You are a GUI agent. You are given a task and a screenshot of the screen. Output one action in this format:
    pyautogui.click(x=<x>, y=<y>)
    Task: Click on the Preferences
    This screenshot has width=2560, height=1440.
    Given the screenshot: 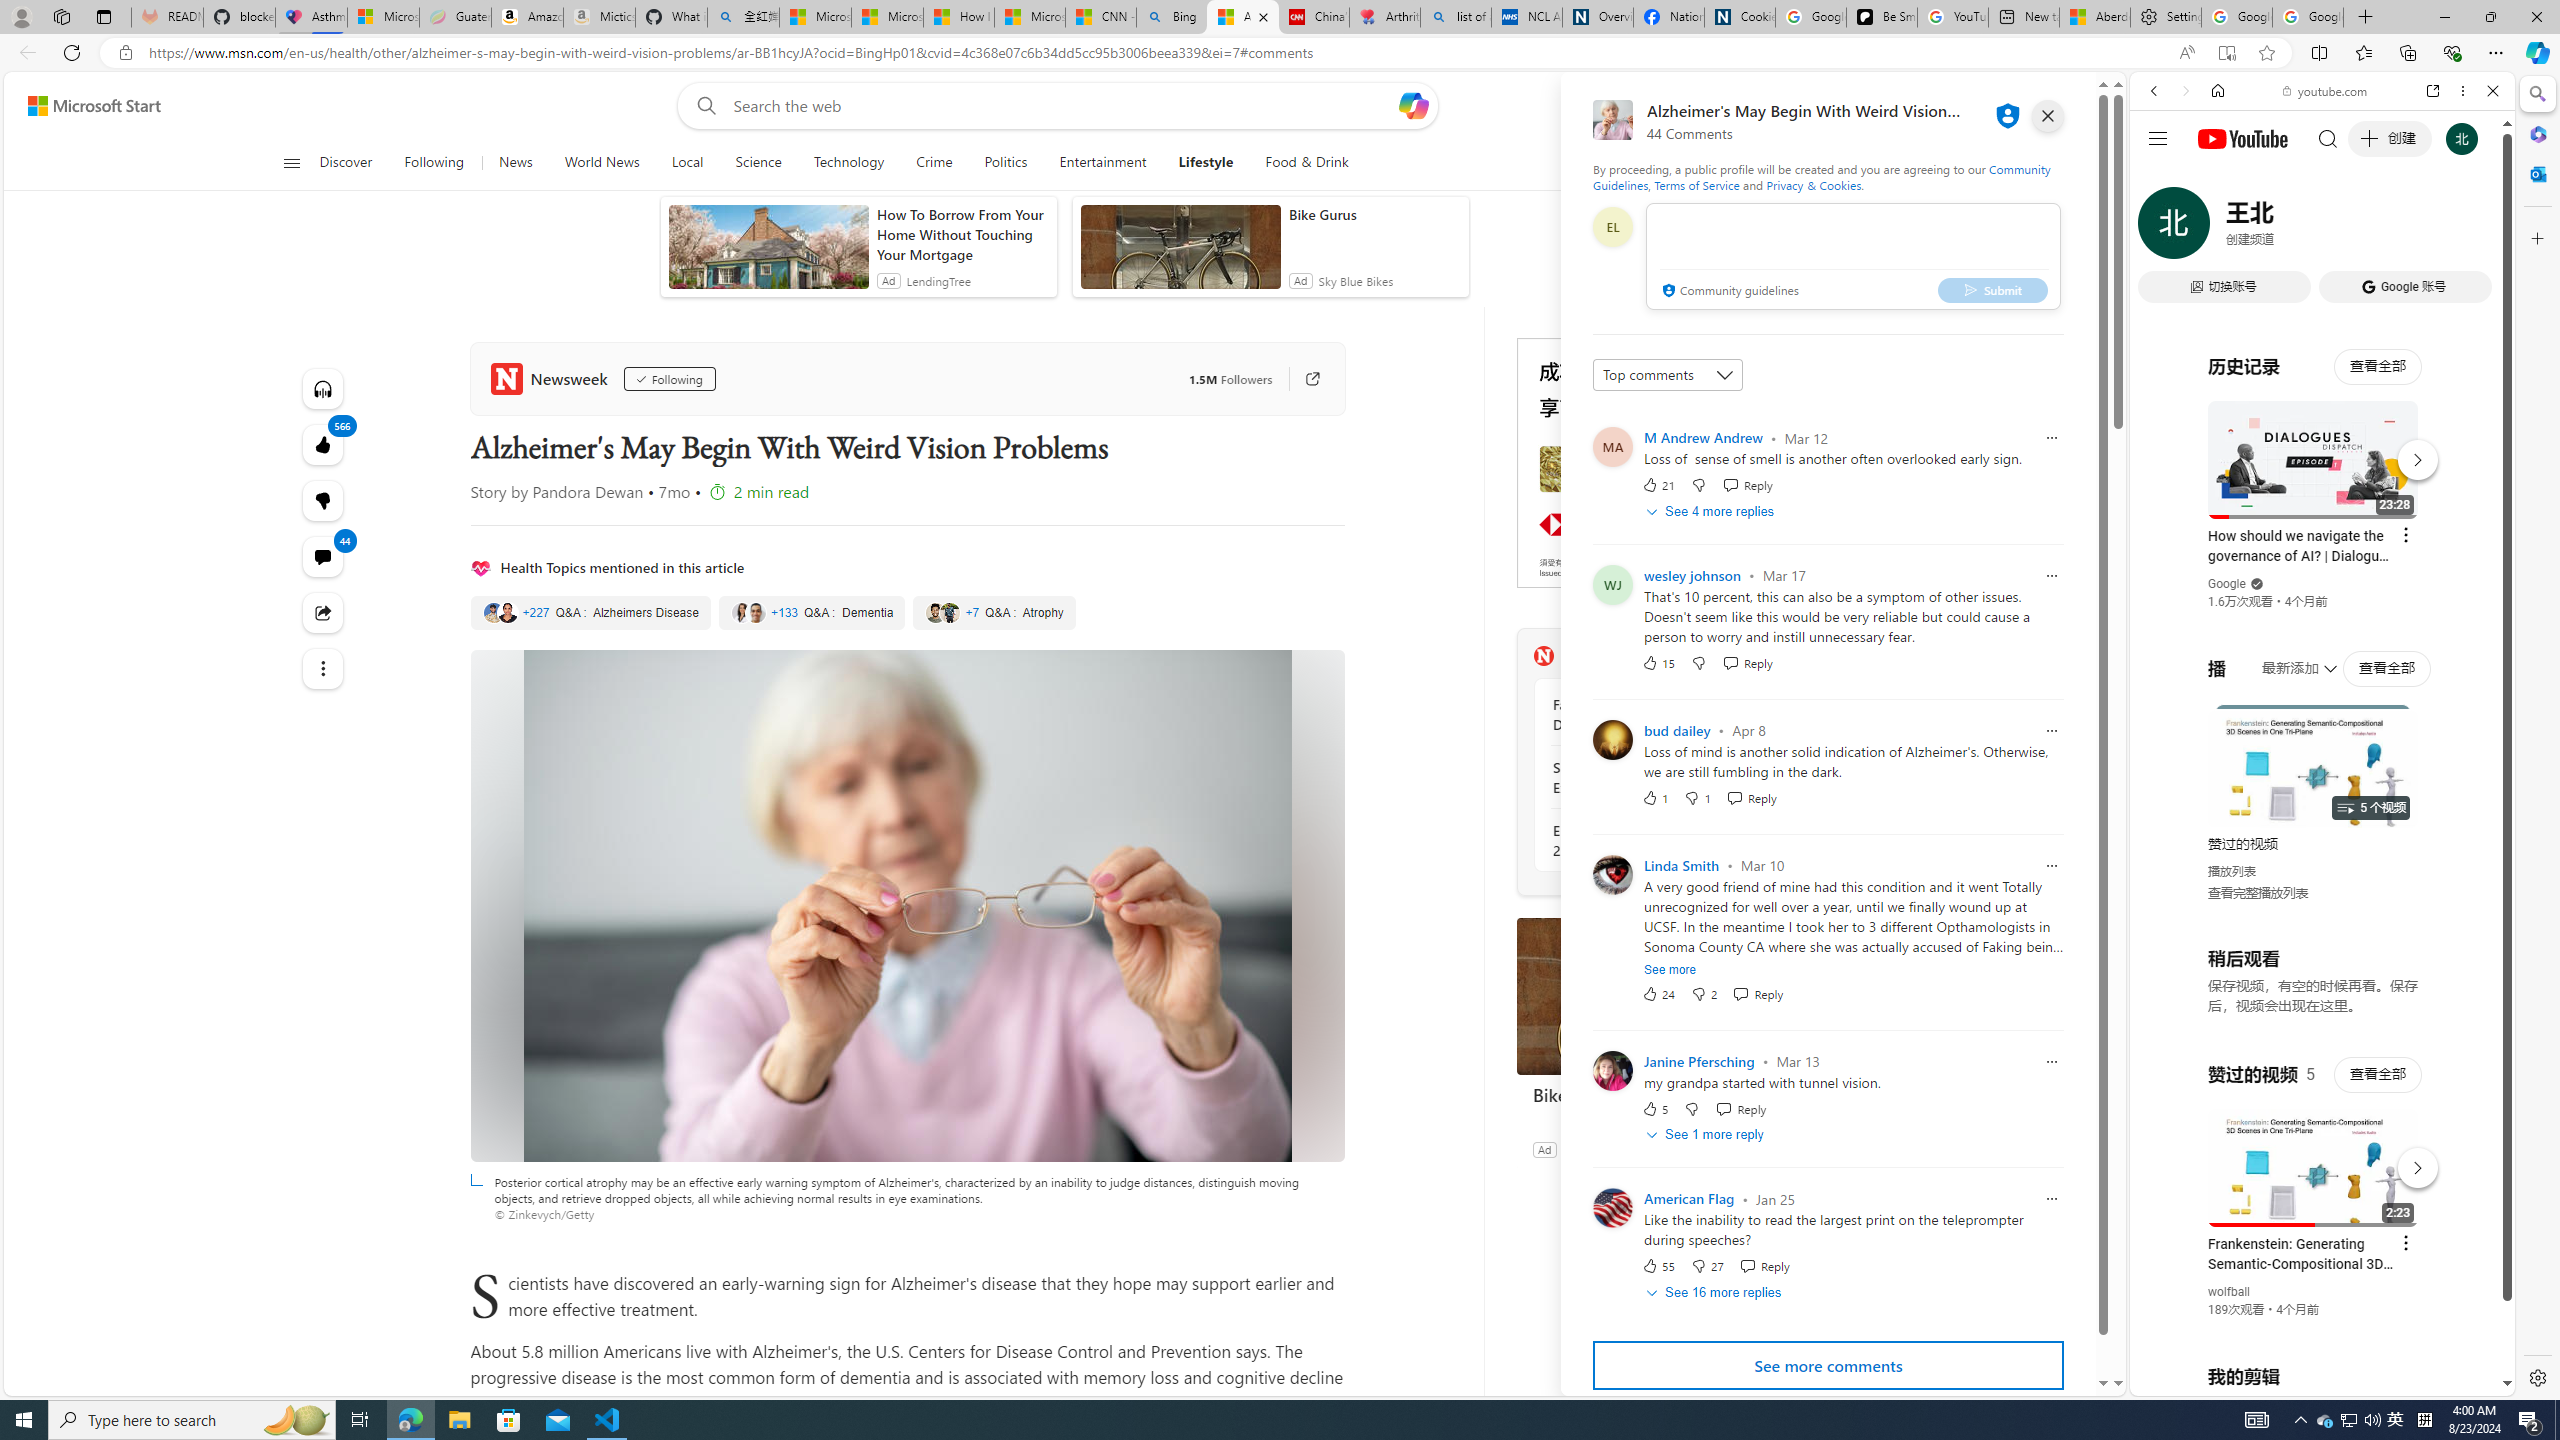 What is the action you would take?
    pyautogui.click(x=2468, y=228)
    